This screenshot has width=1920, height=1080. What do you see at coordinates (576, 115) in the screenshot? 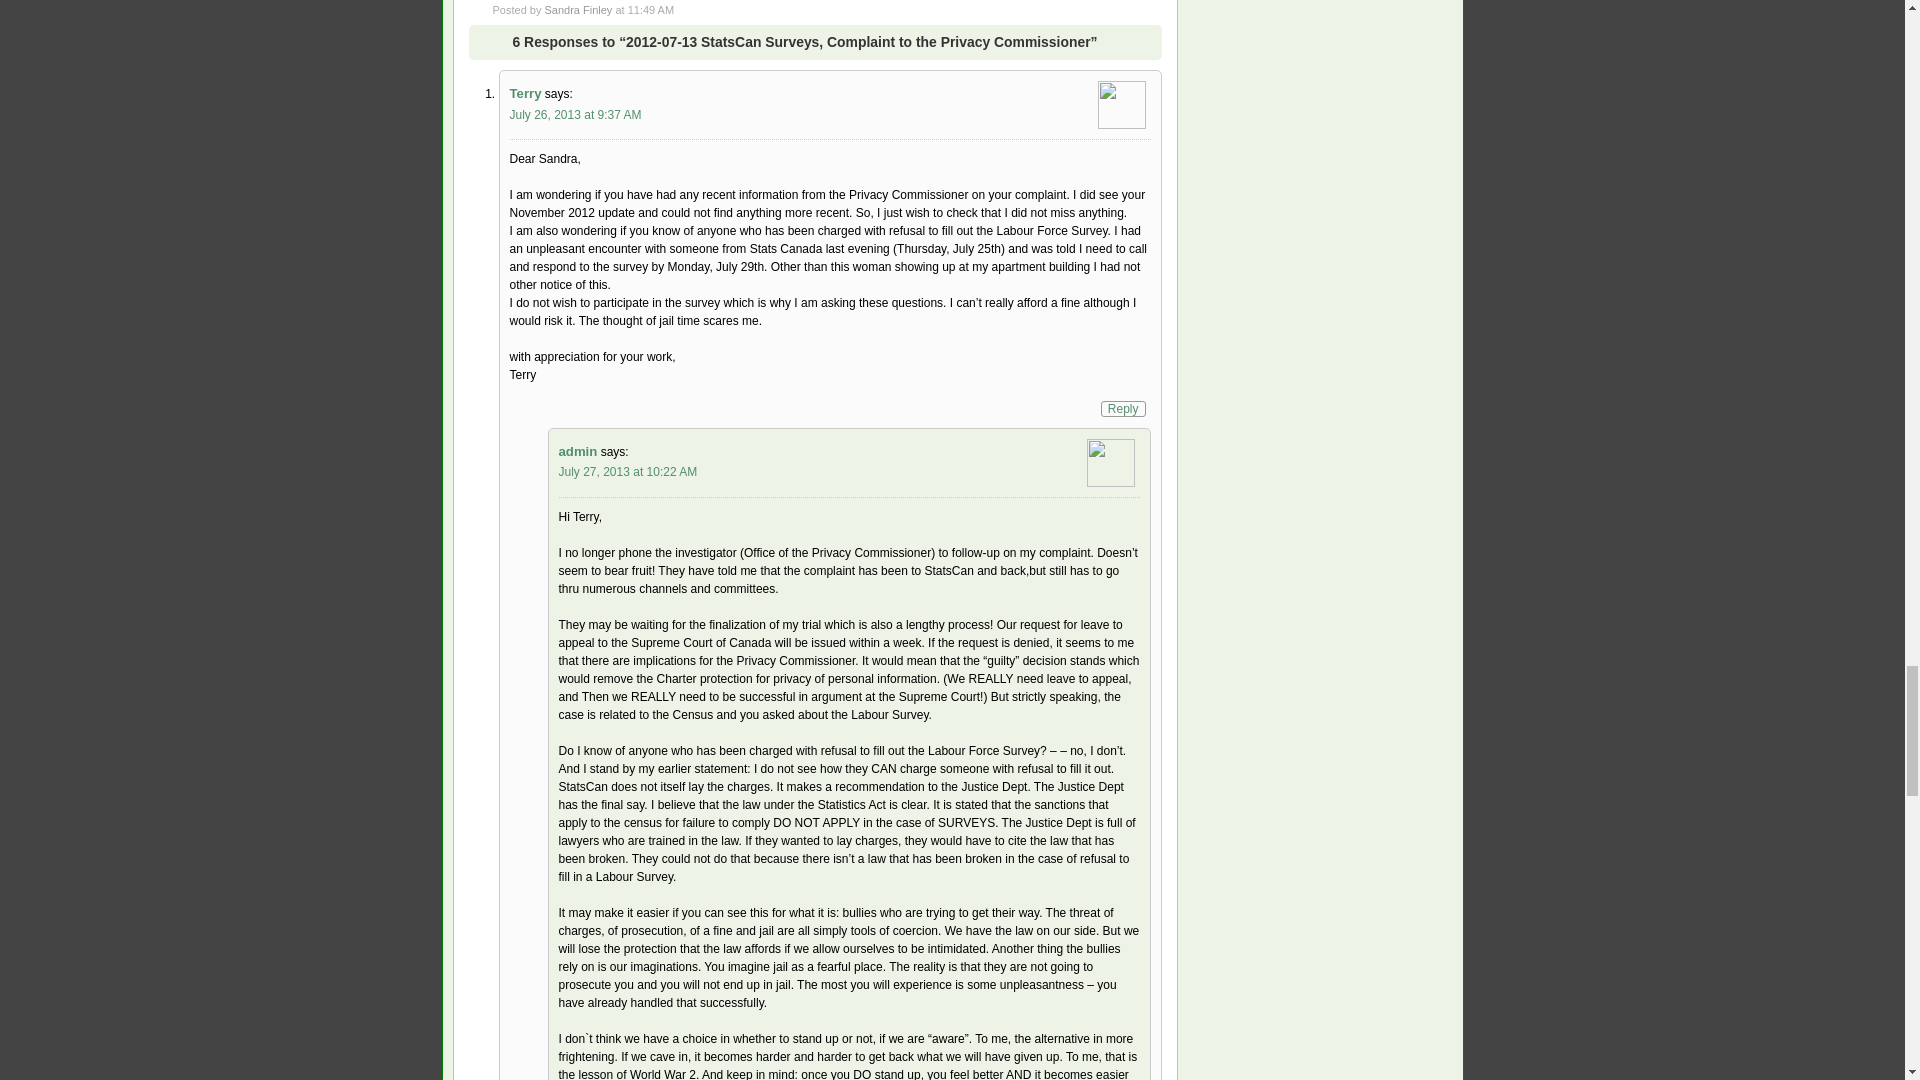
I see `July 26, 2013 at 9:37 AM` at bounding box center [576, 115].